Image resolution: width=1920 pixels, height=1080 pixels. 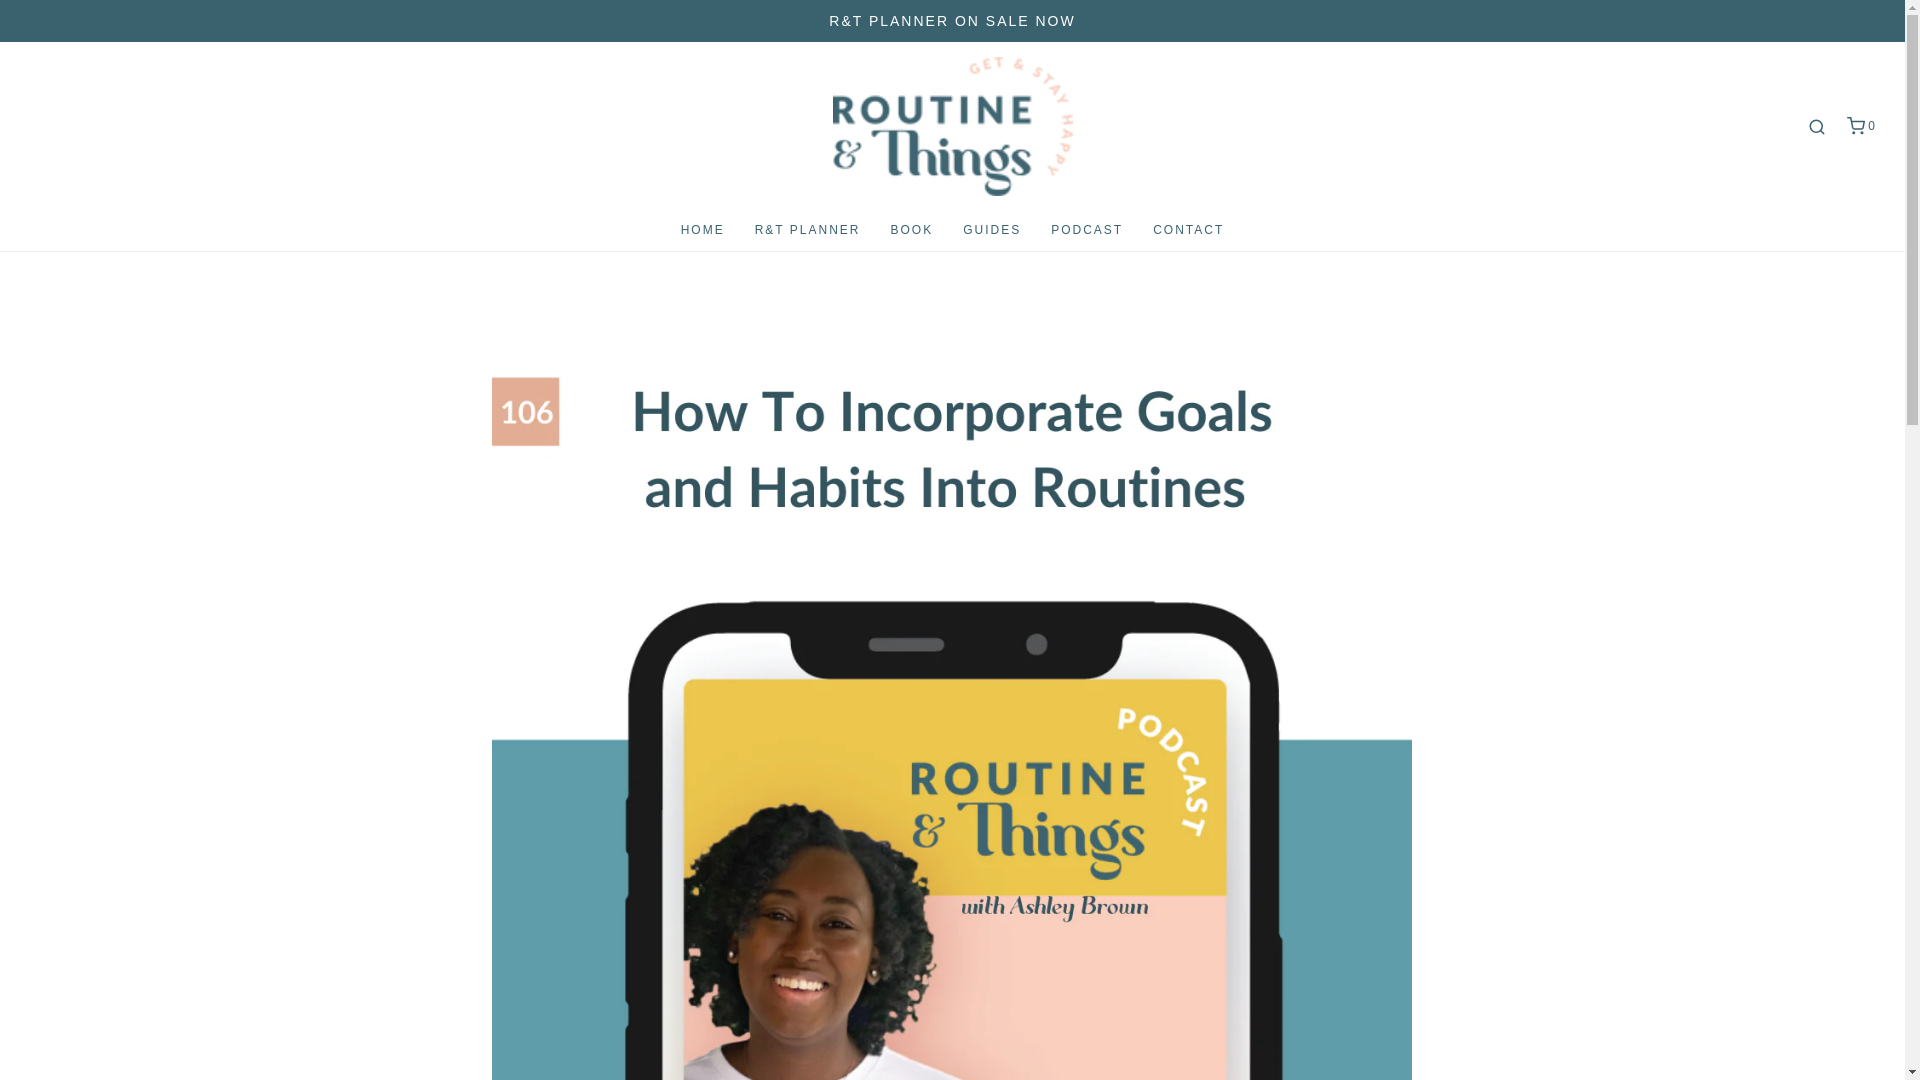 I want to click on HOME, so click(x=703, y=230).